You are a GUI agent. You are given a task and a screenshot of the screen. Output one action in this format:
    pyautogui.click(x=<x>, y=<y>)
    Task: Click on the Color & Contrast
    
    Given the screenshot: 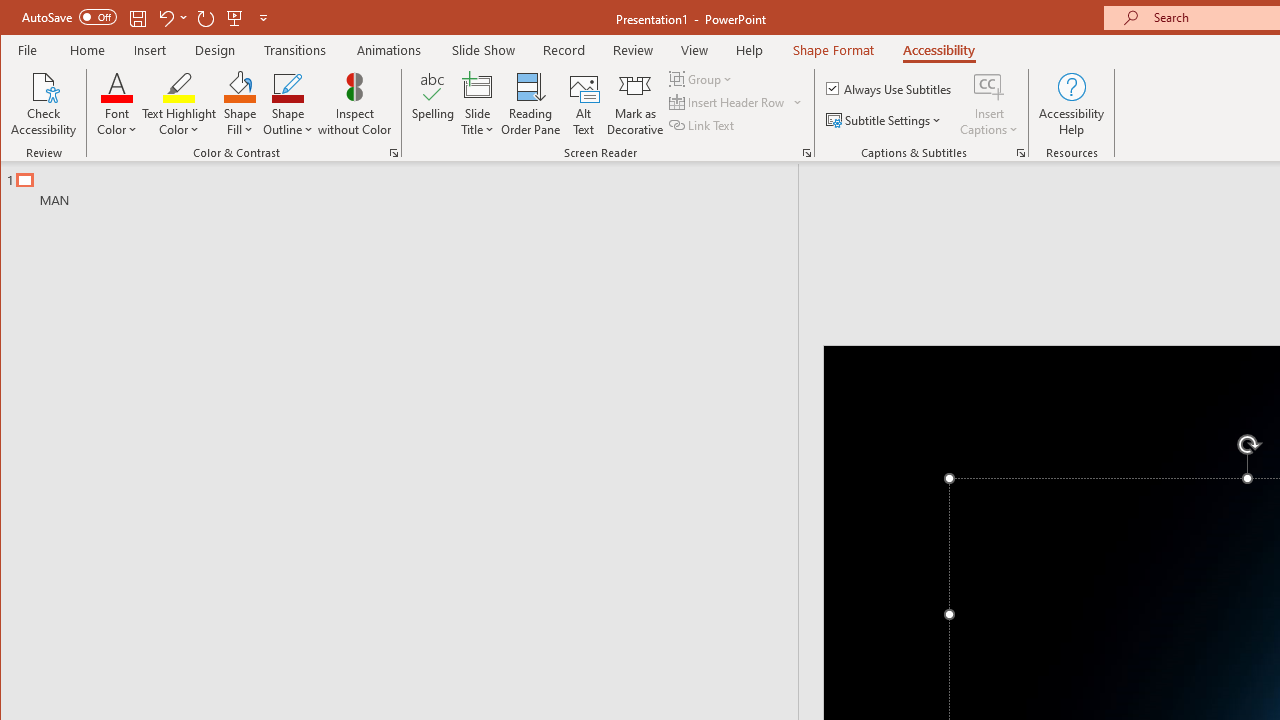 What is the action you would take?
    pyautogui.click(x=394, y=152)
    